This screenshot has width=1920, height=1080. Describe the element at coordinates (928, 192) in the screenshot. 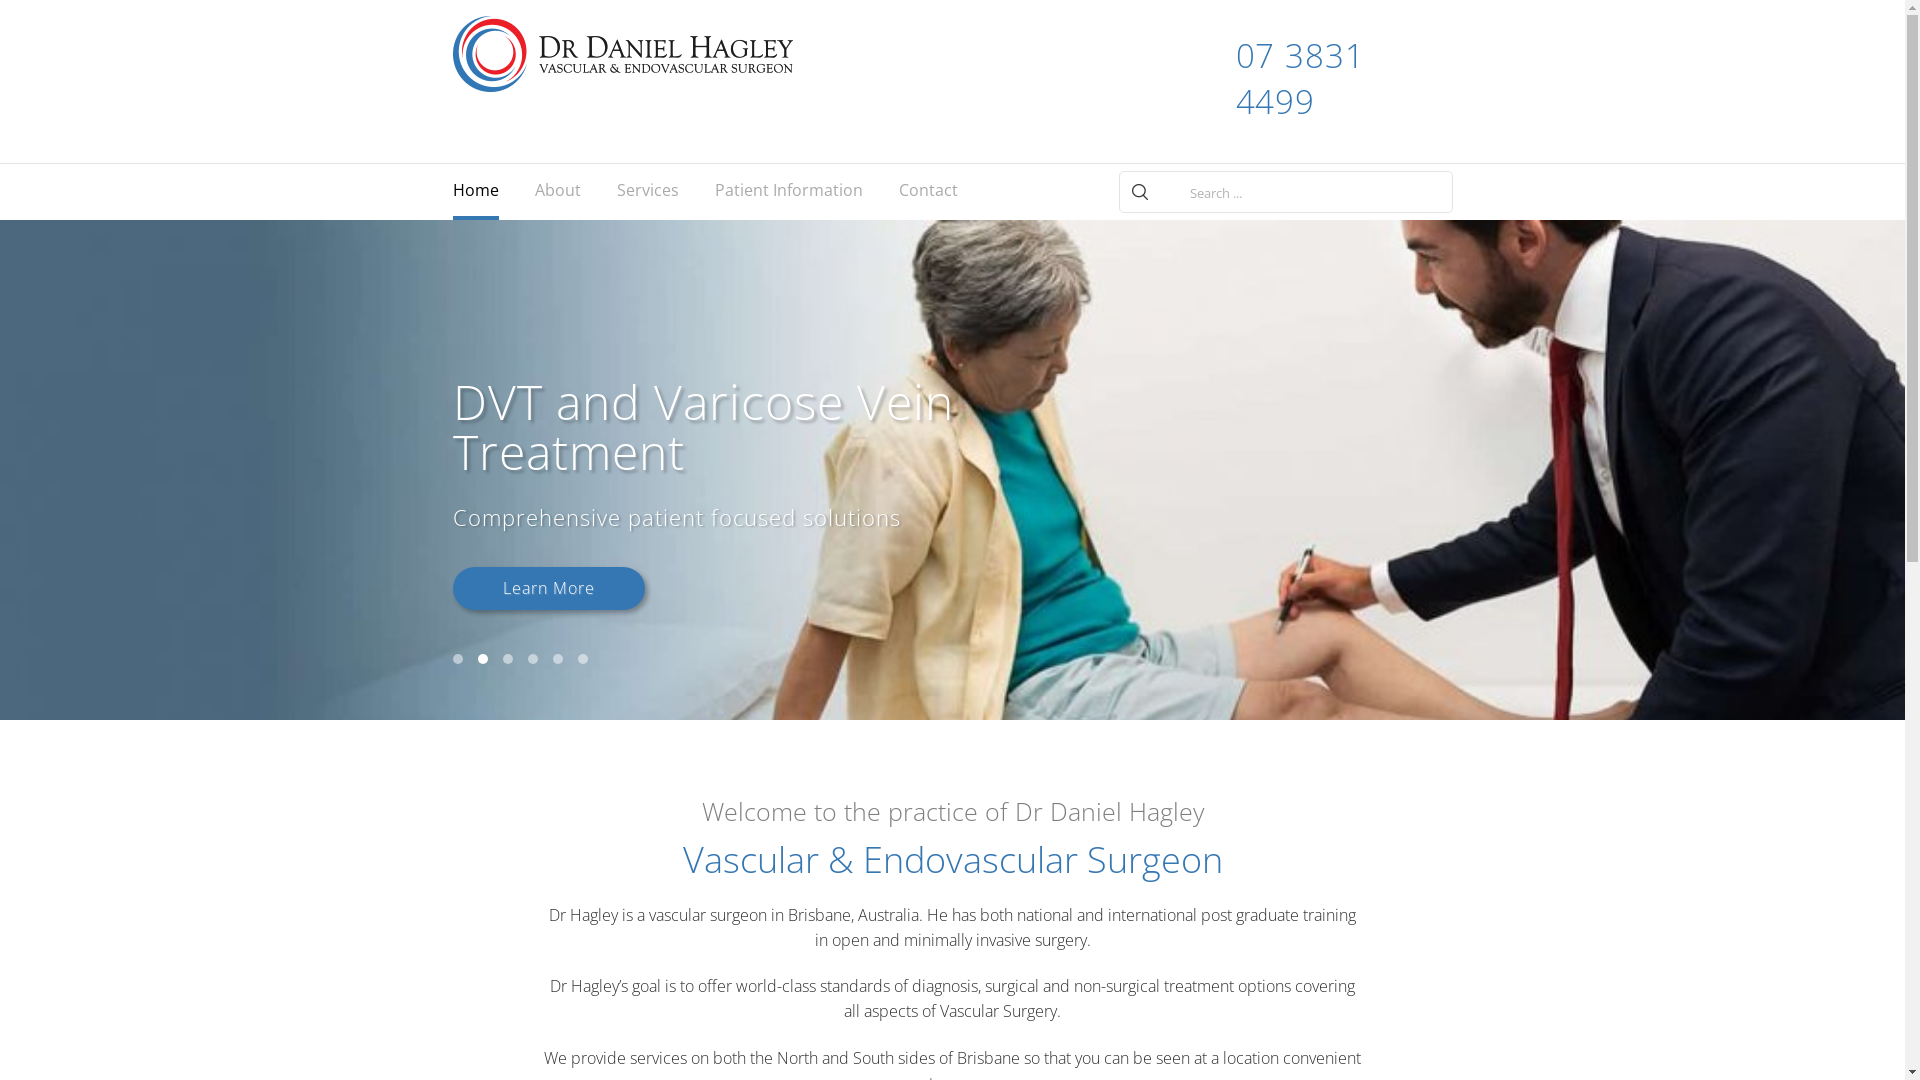

I see `Contact` at that location.